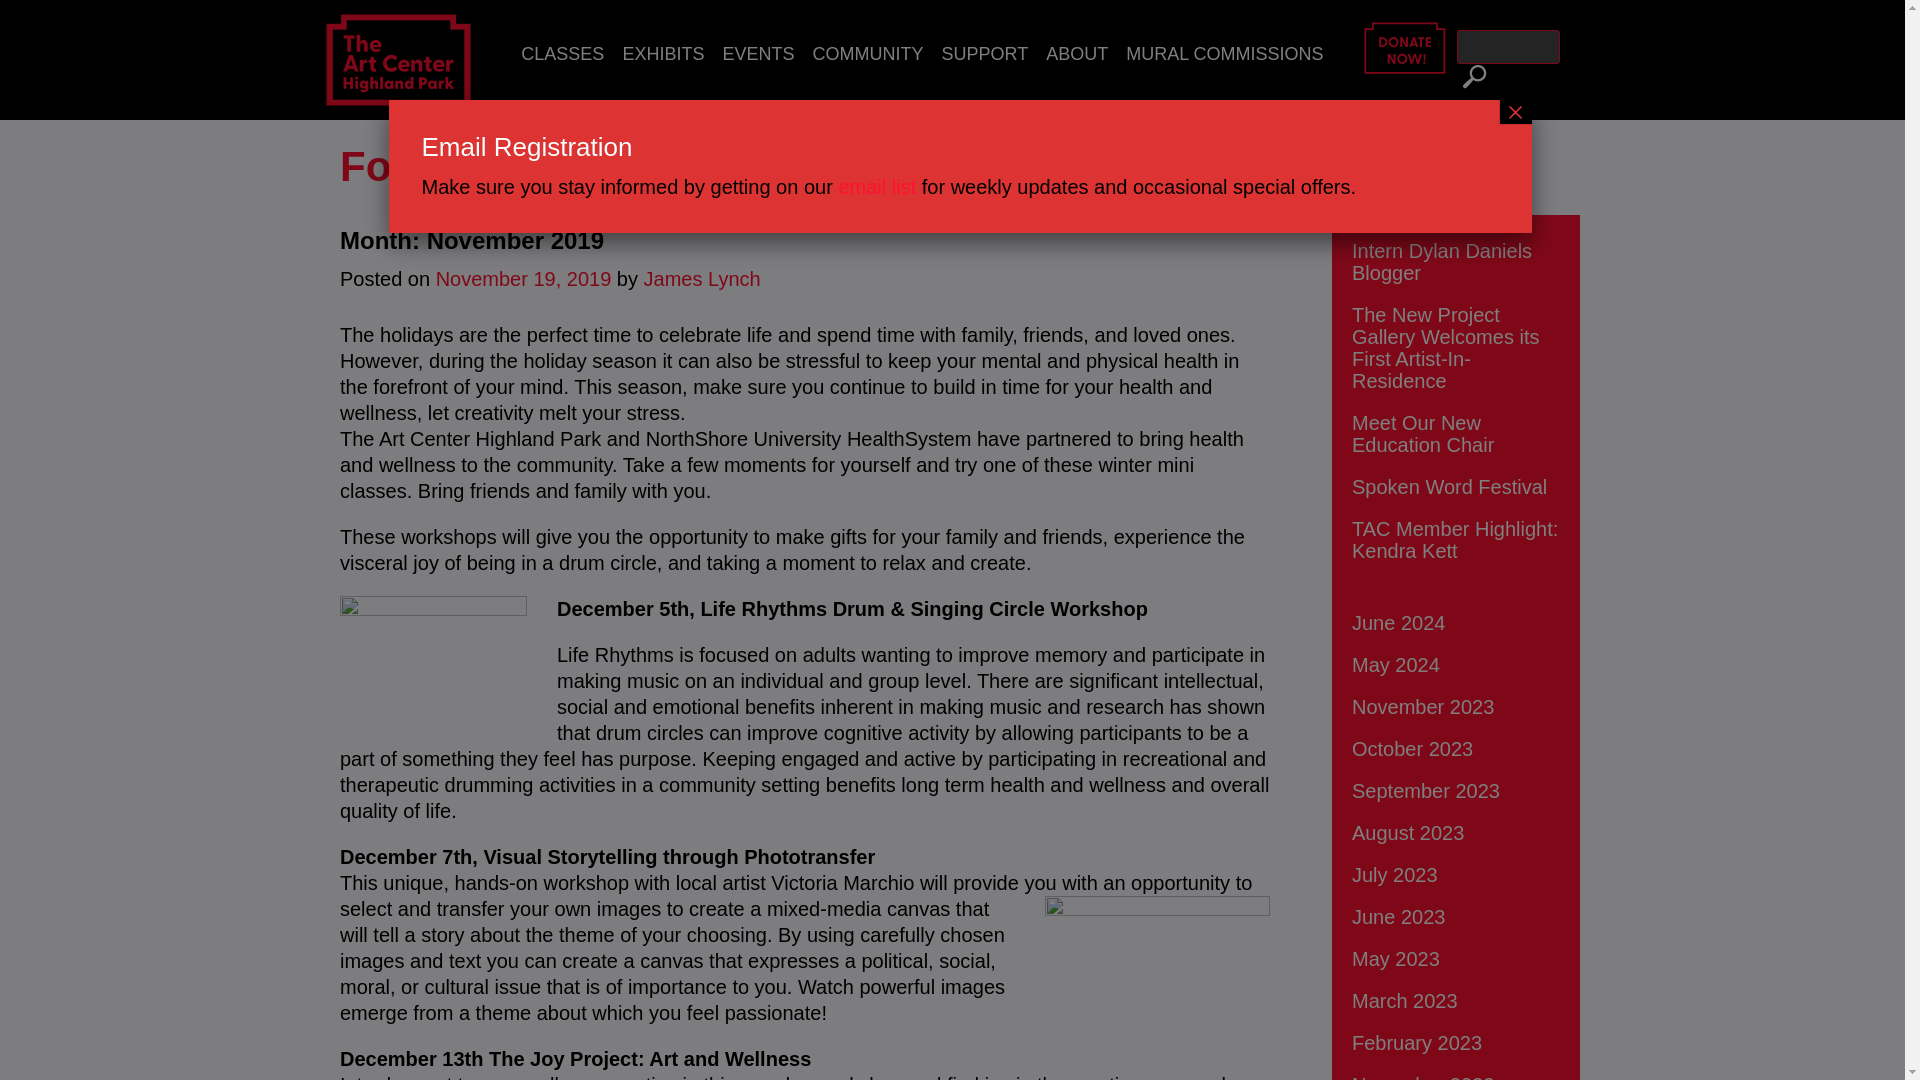 The width and height of the screenshot is (1920, 1080). What do you see at coordinates (984, 54) in the screenshot?
I see `SUPPORT` at bounding box center [984, 54].